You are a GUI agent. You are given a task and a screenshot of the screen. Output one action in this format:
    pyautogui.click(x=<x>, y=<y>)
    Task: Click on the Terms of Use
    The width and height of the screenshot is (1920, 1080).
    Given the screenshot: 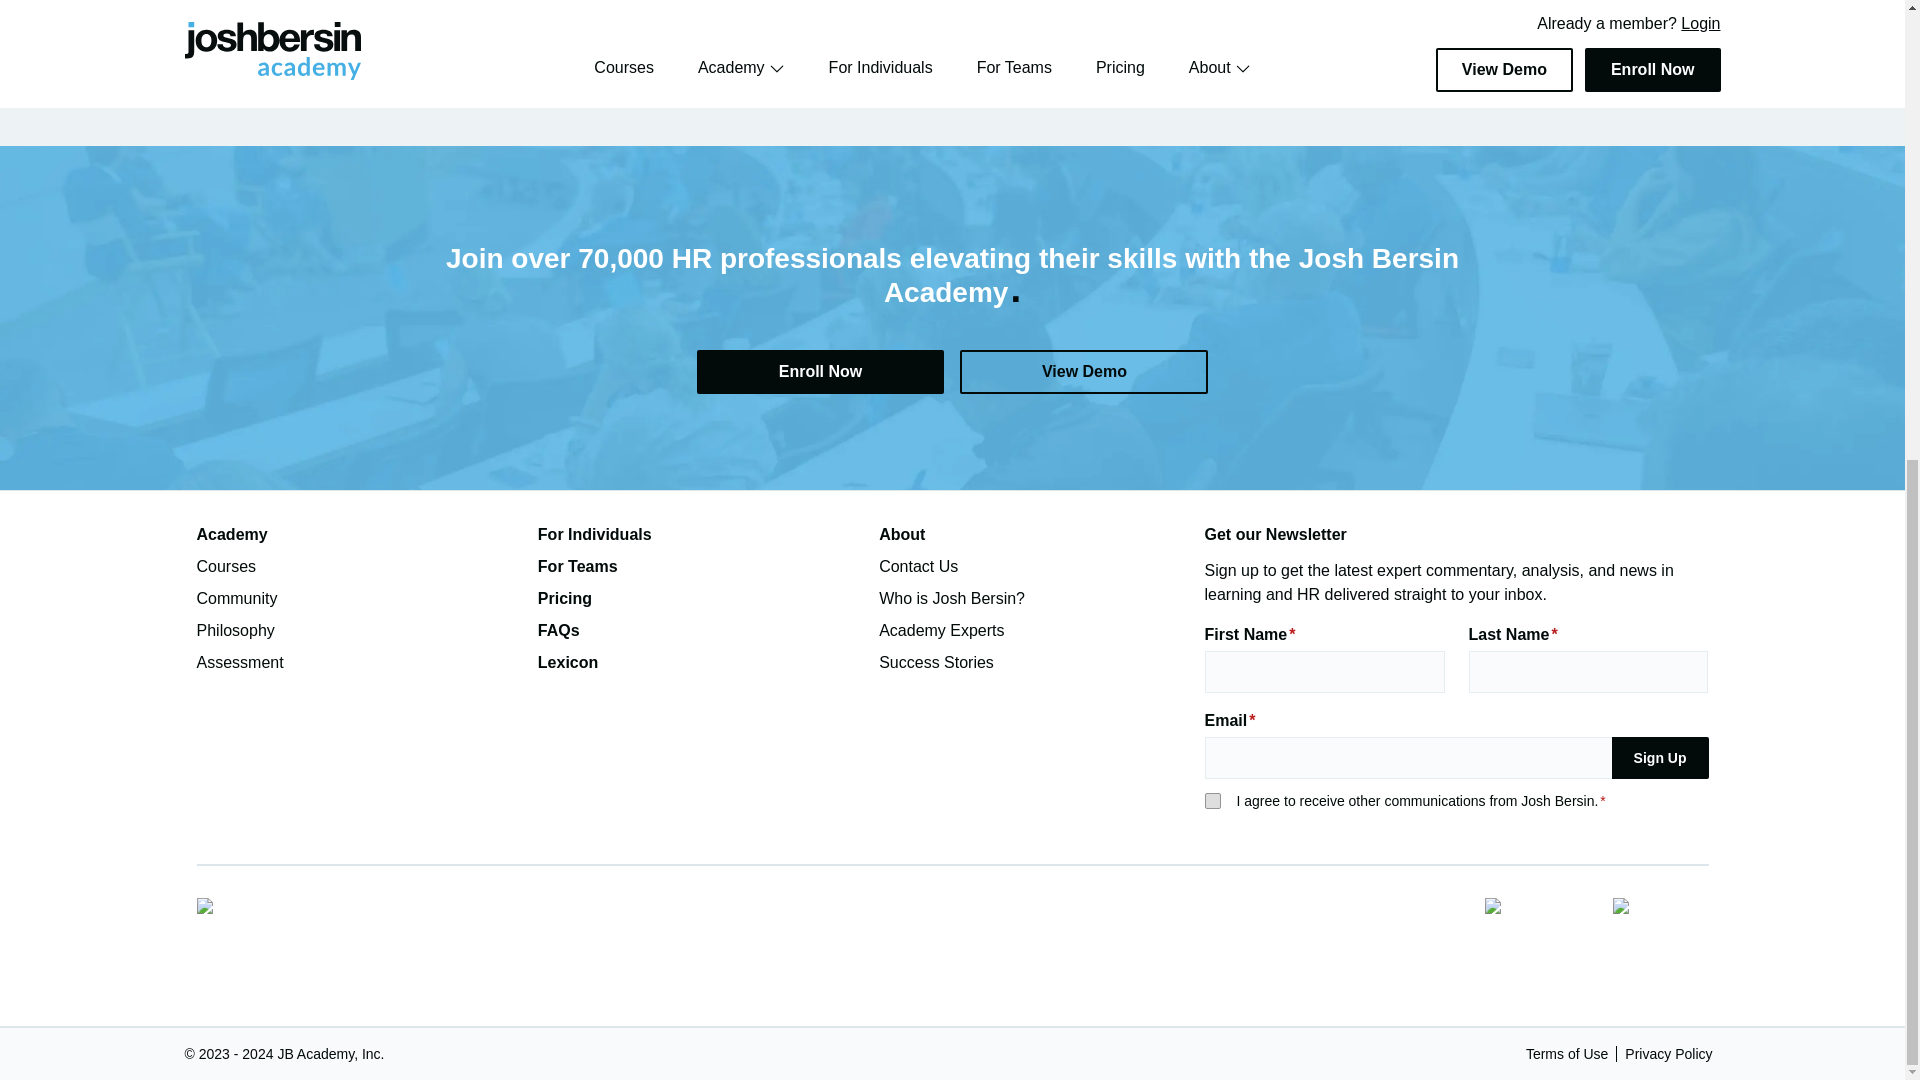 What is the action you would take?
    pyautogui.click(x=1567, y=1054)
    